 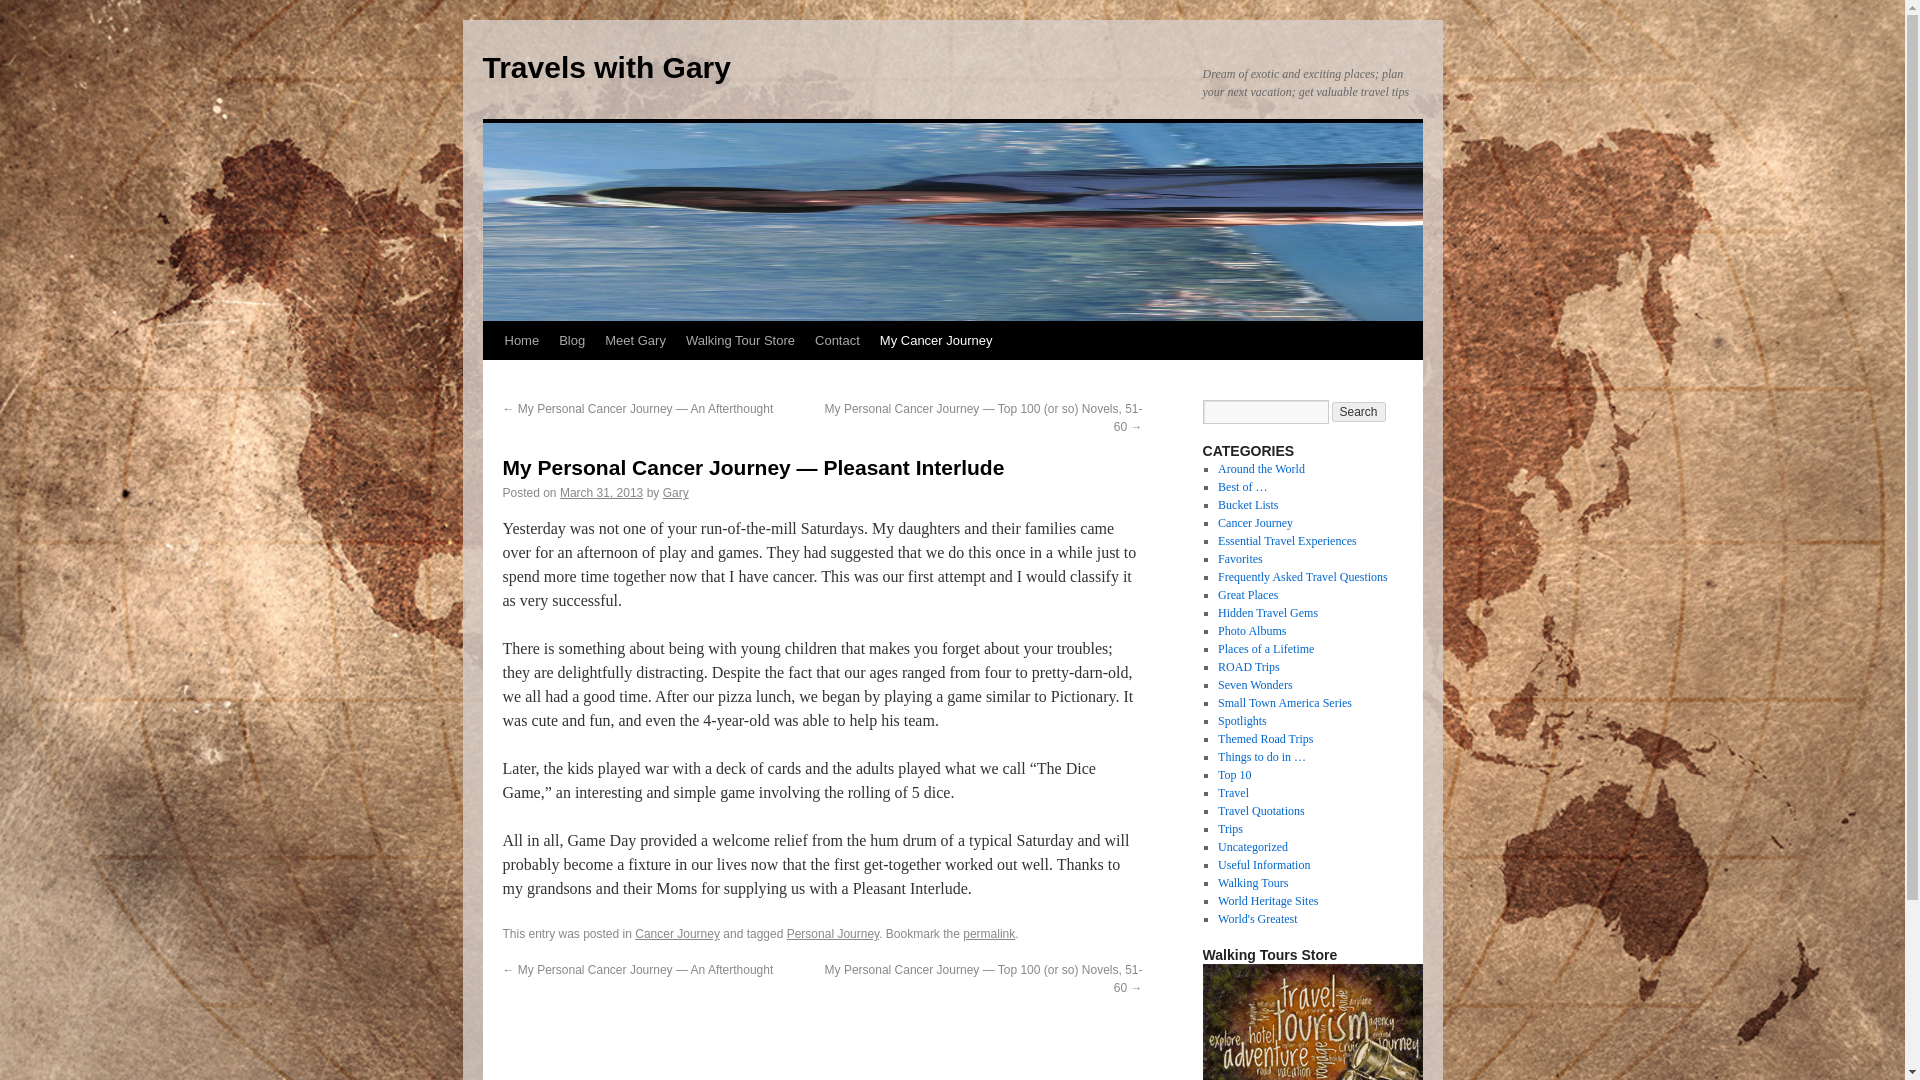 What do you see at coordinates (833, 933) in the screenshot?
I see `Personal Journey` at bounding box center [833, 933].